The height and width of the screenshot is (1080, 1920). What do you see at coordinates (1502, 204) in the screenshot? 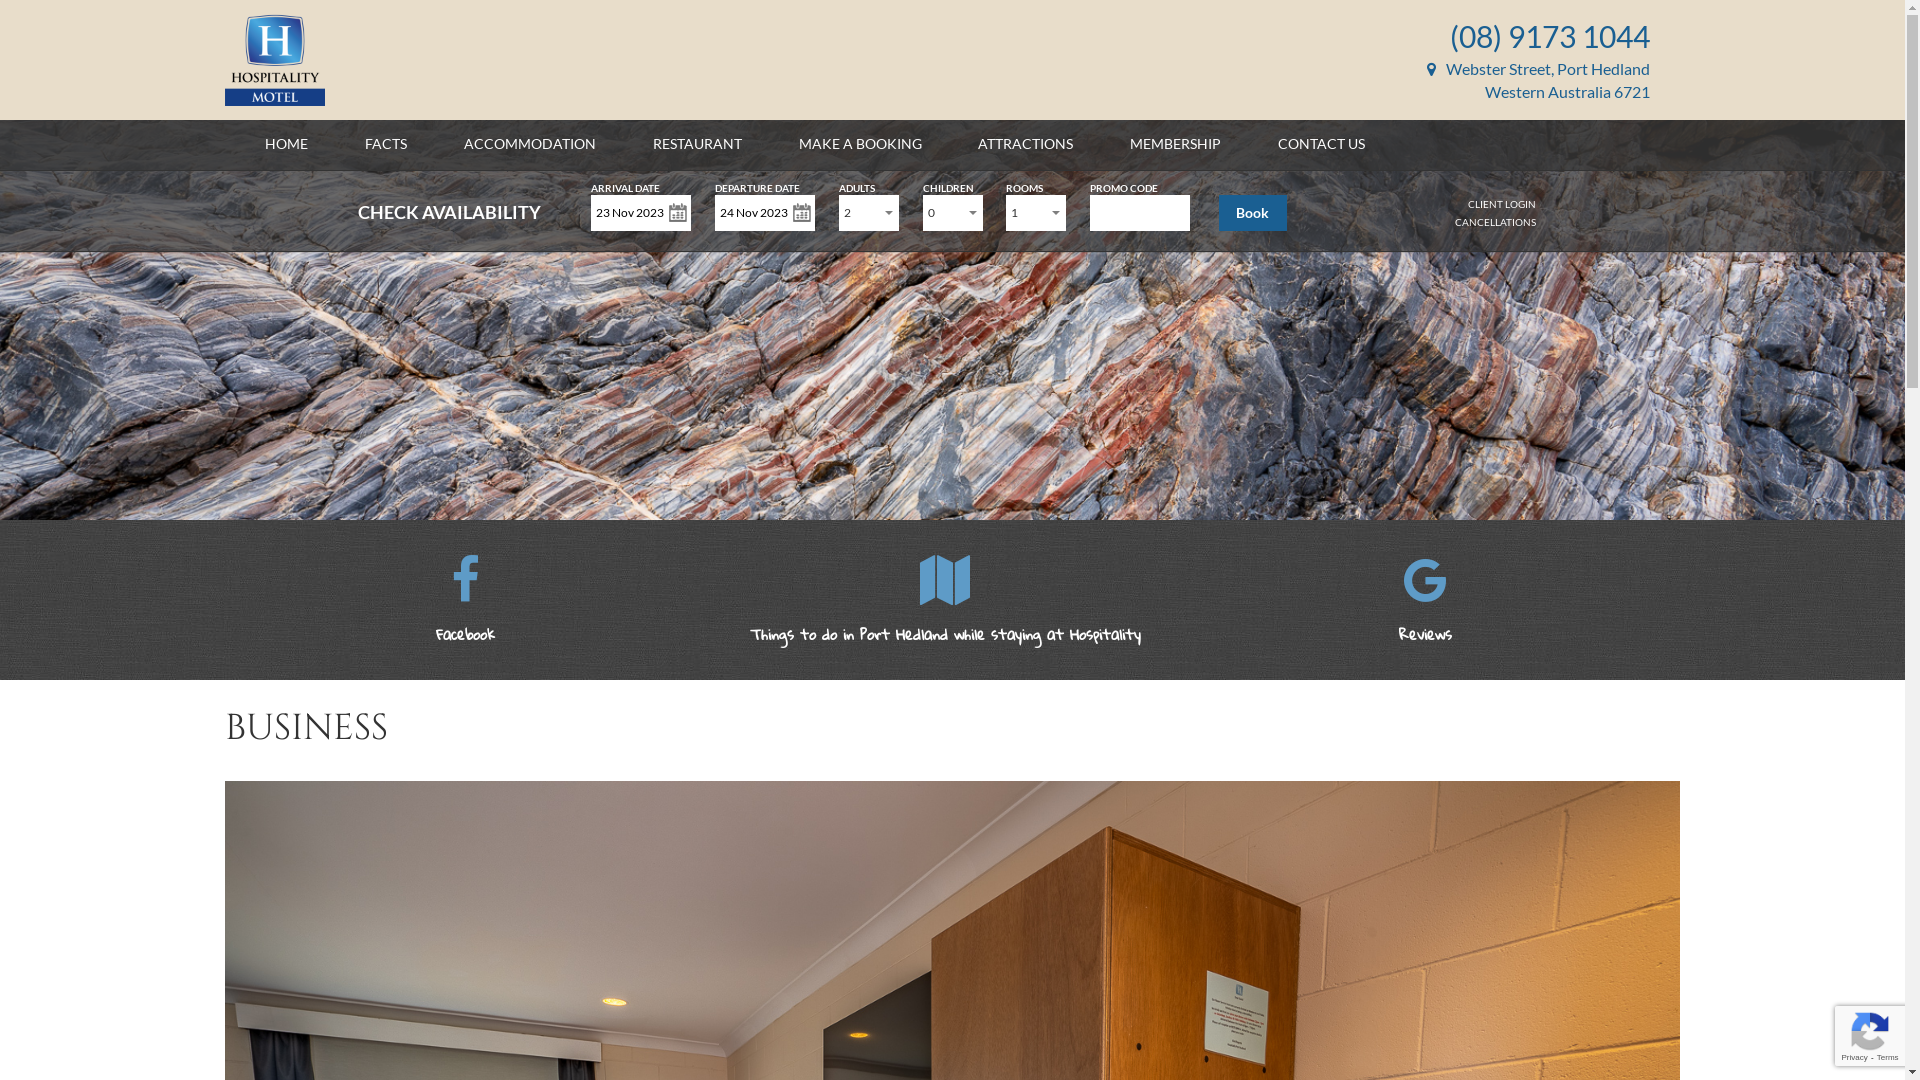
I see `CLIENT LOGIN` at bounding box center [1502, 204].